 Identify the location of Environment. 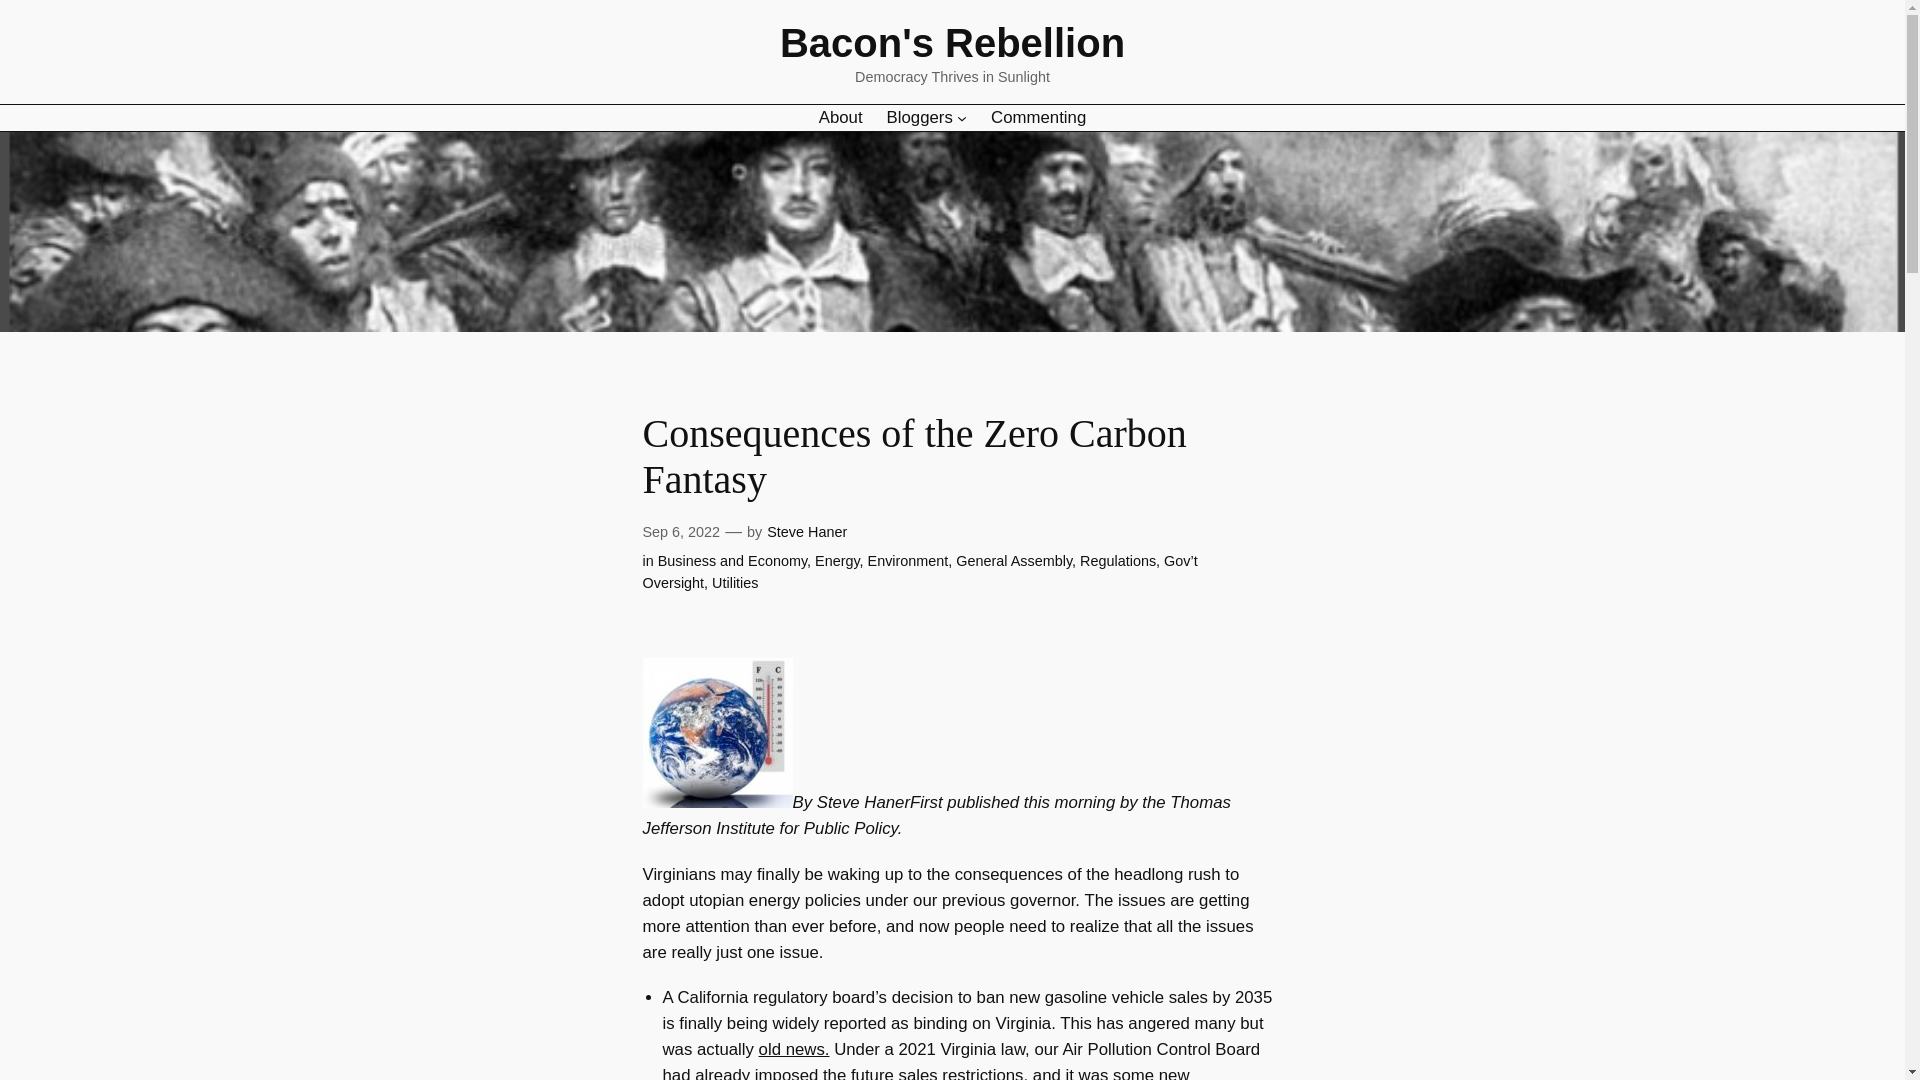
(908, 560).